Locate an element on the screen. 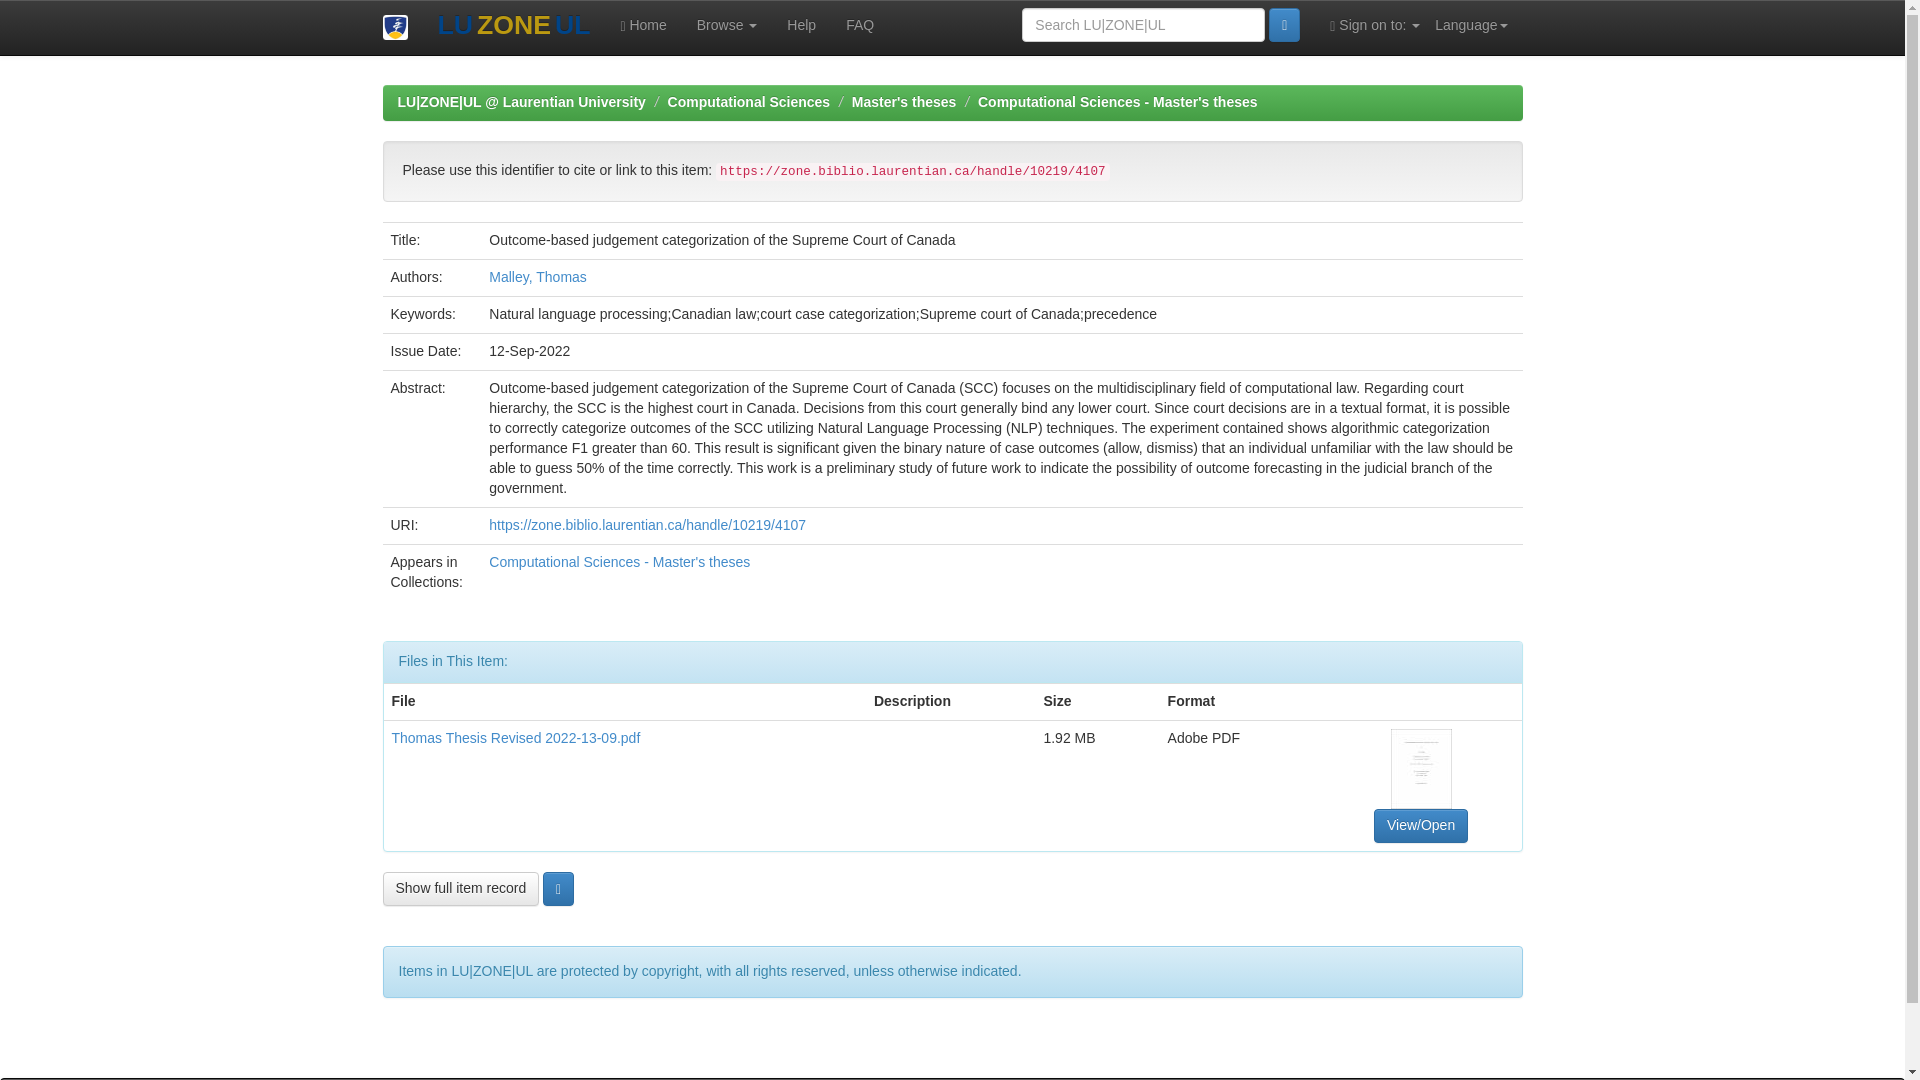  Computational Sciences - Master's theses is located at coordinates (1117, 102).